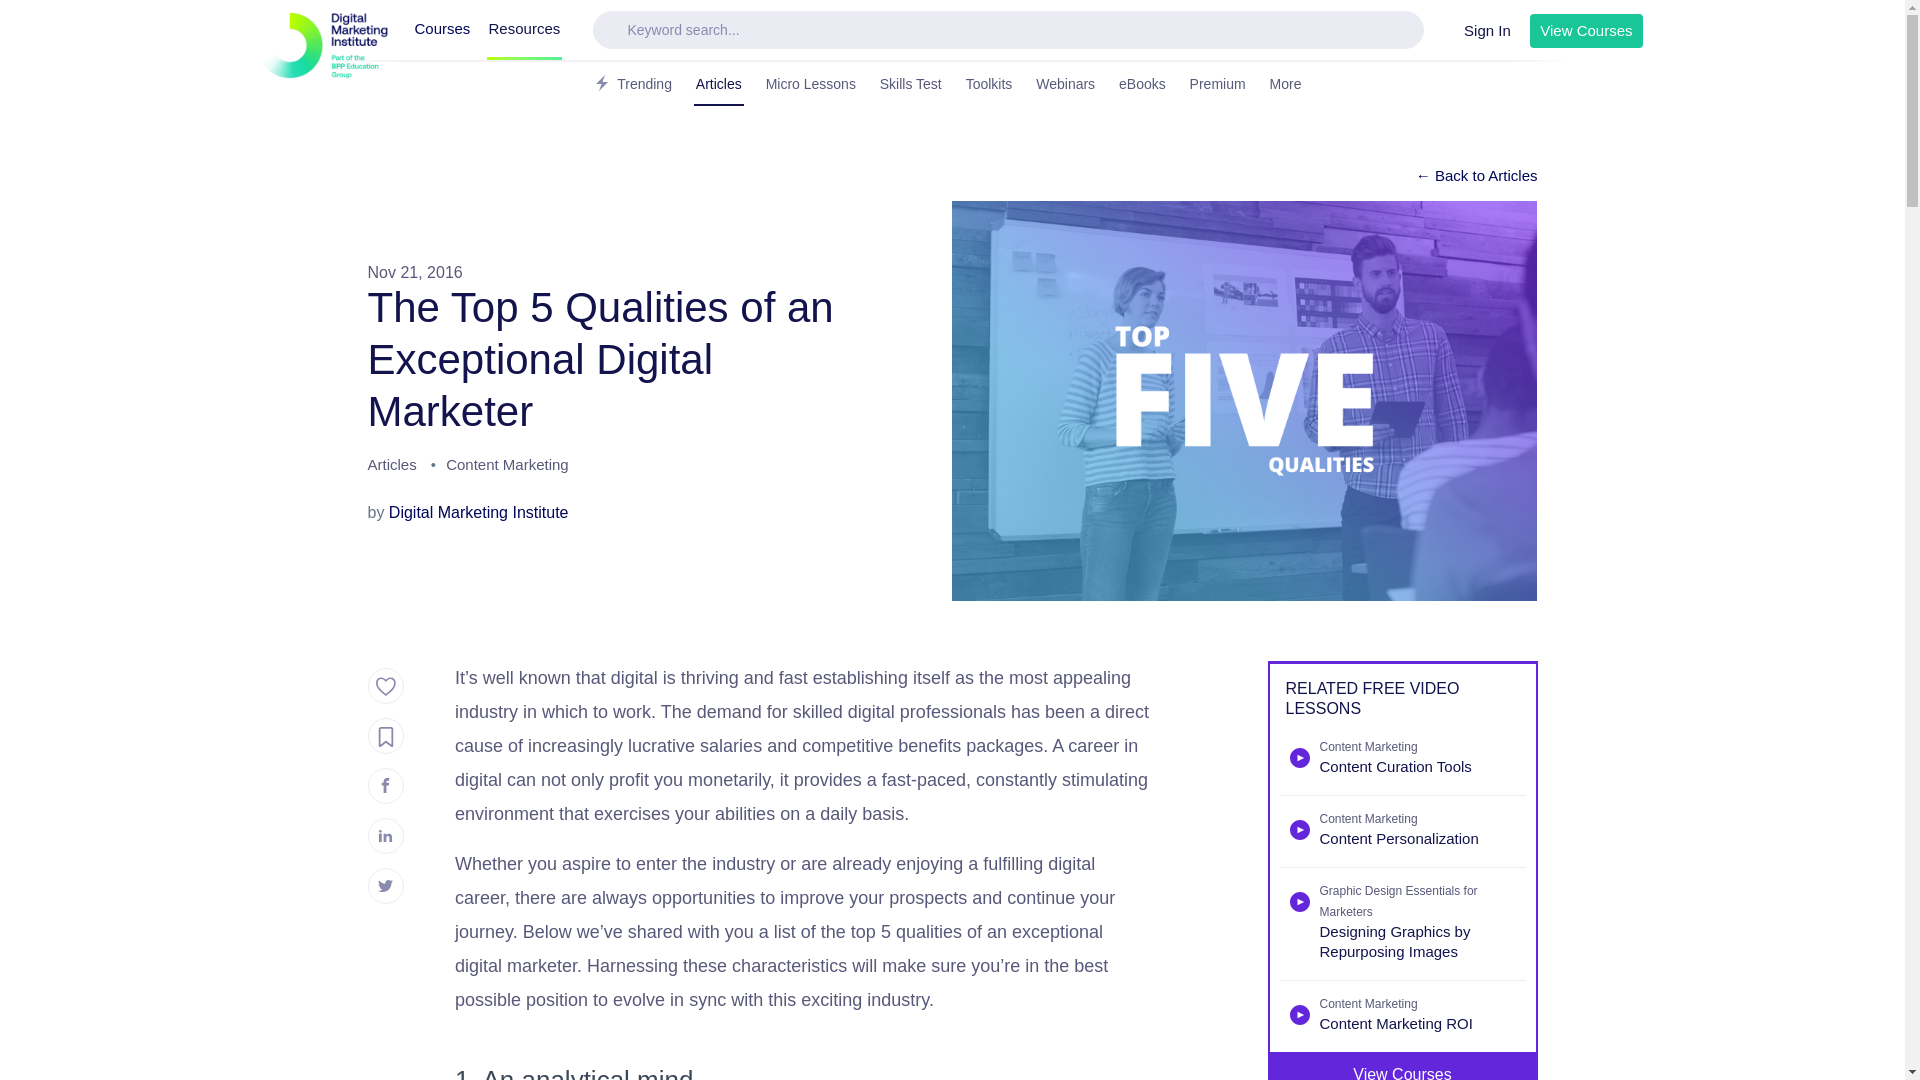 This screenshot has width=1920, height=1080. Describe the element at coordinates (718, 84) in the screenshot. I see `Articles` at that location.